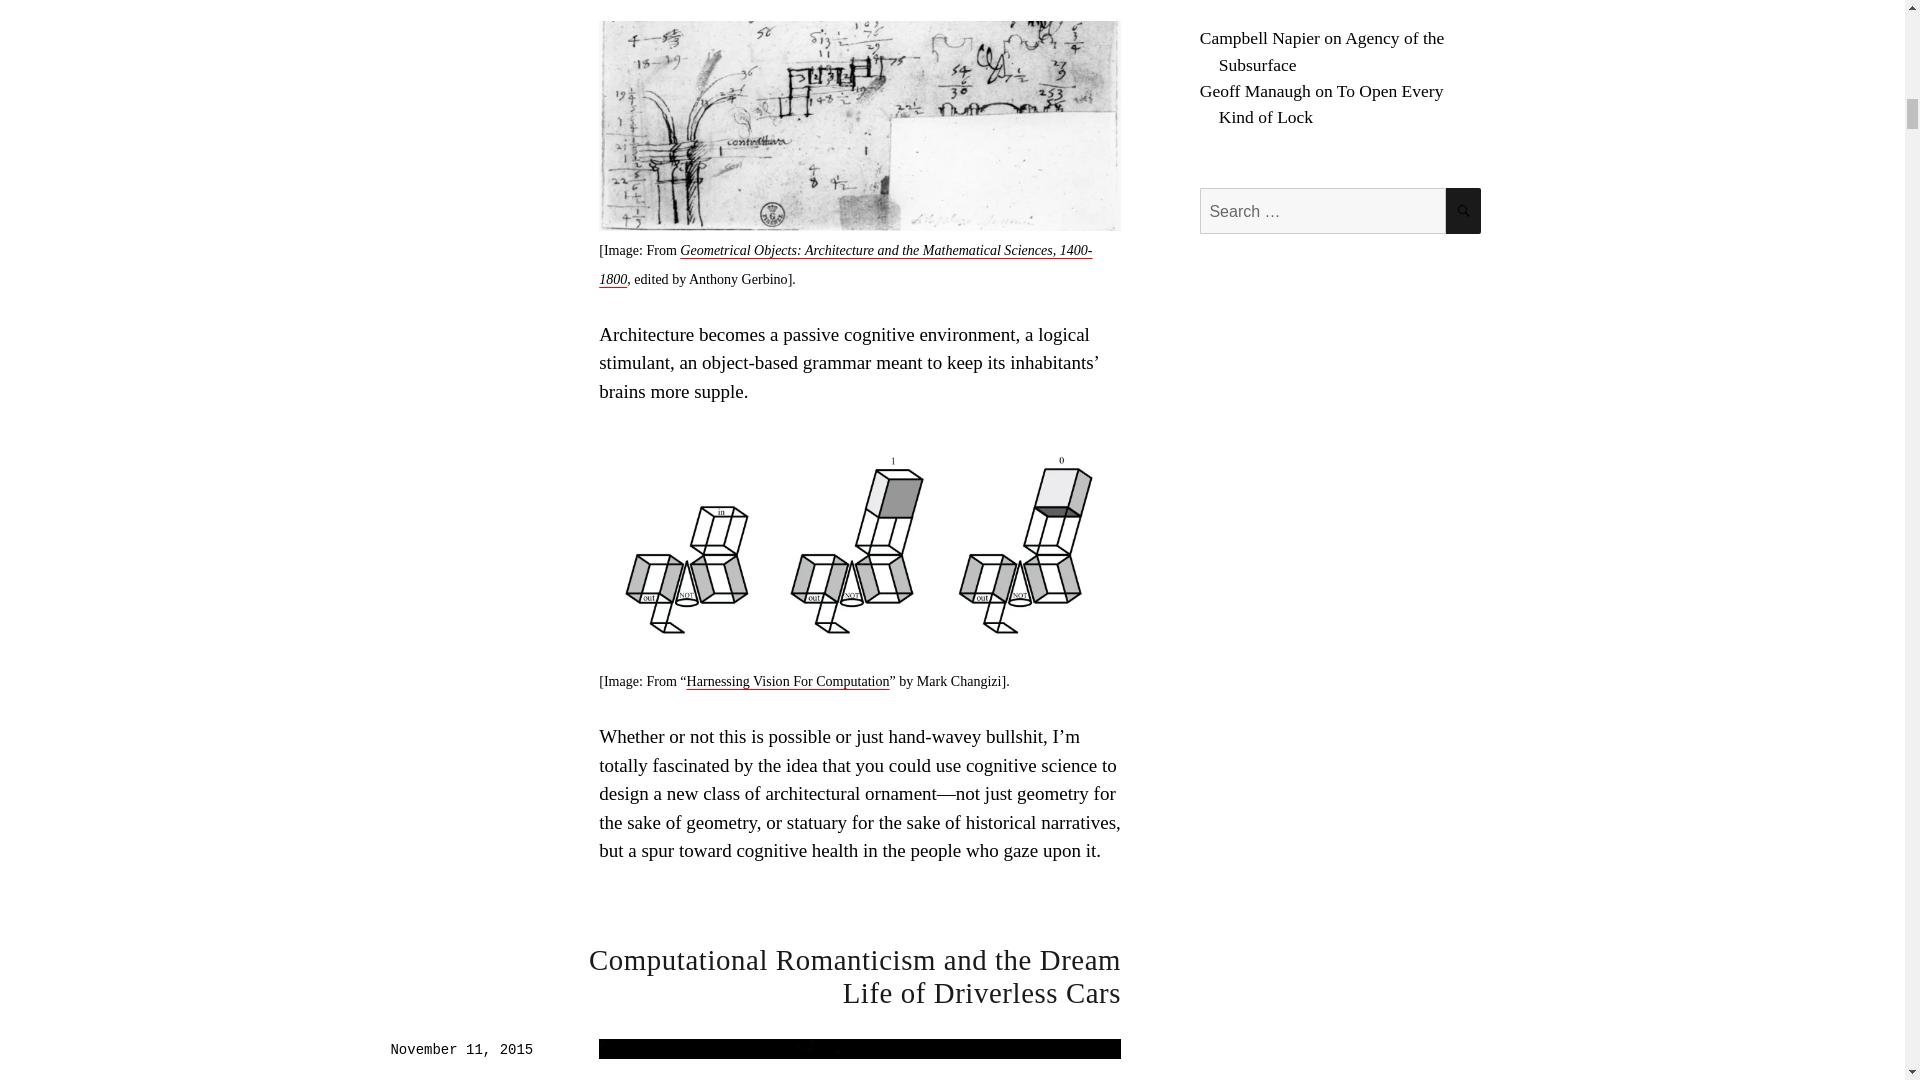  I want to click on BLDGBLOG, so click(422, 1076).